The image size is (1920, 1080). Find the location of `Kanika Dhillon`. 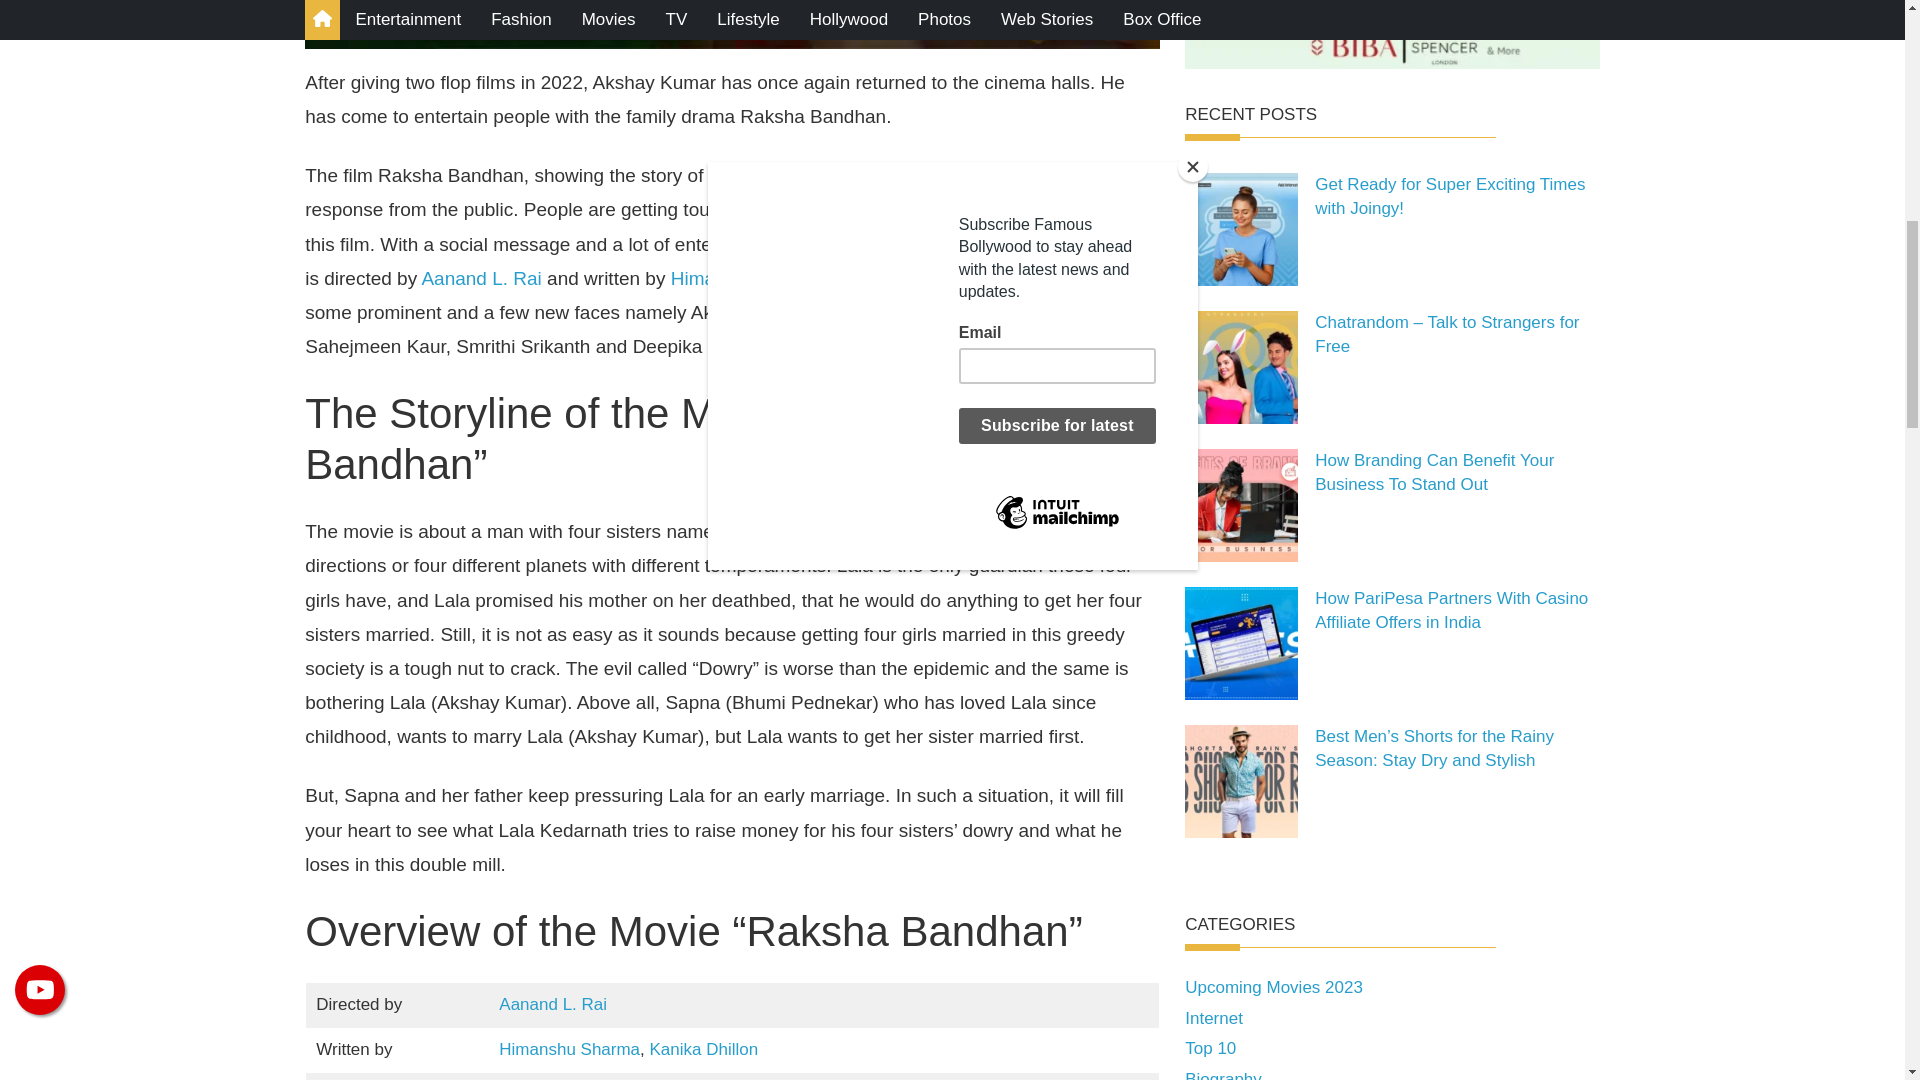

Kanika Dhillon is located at coordinates (930, 278).